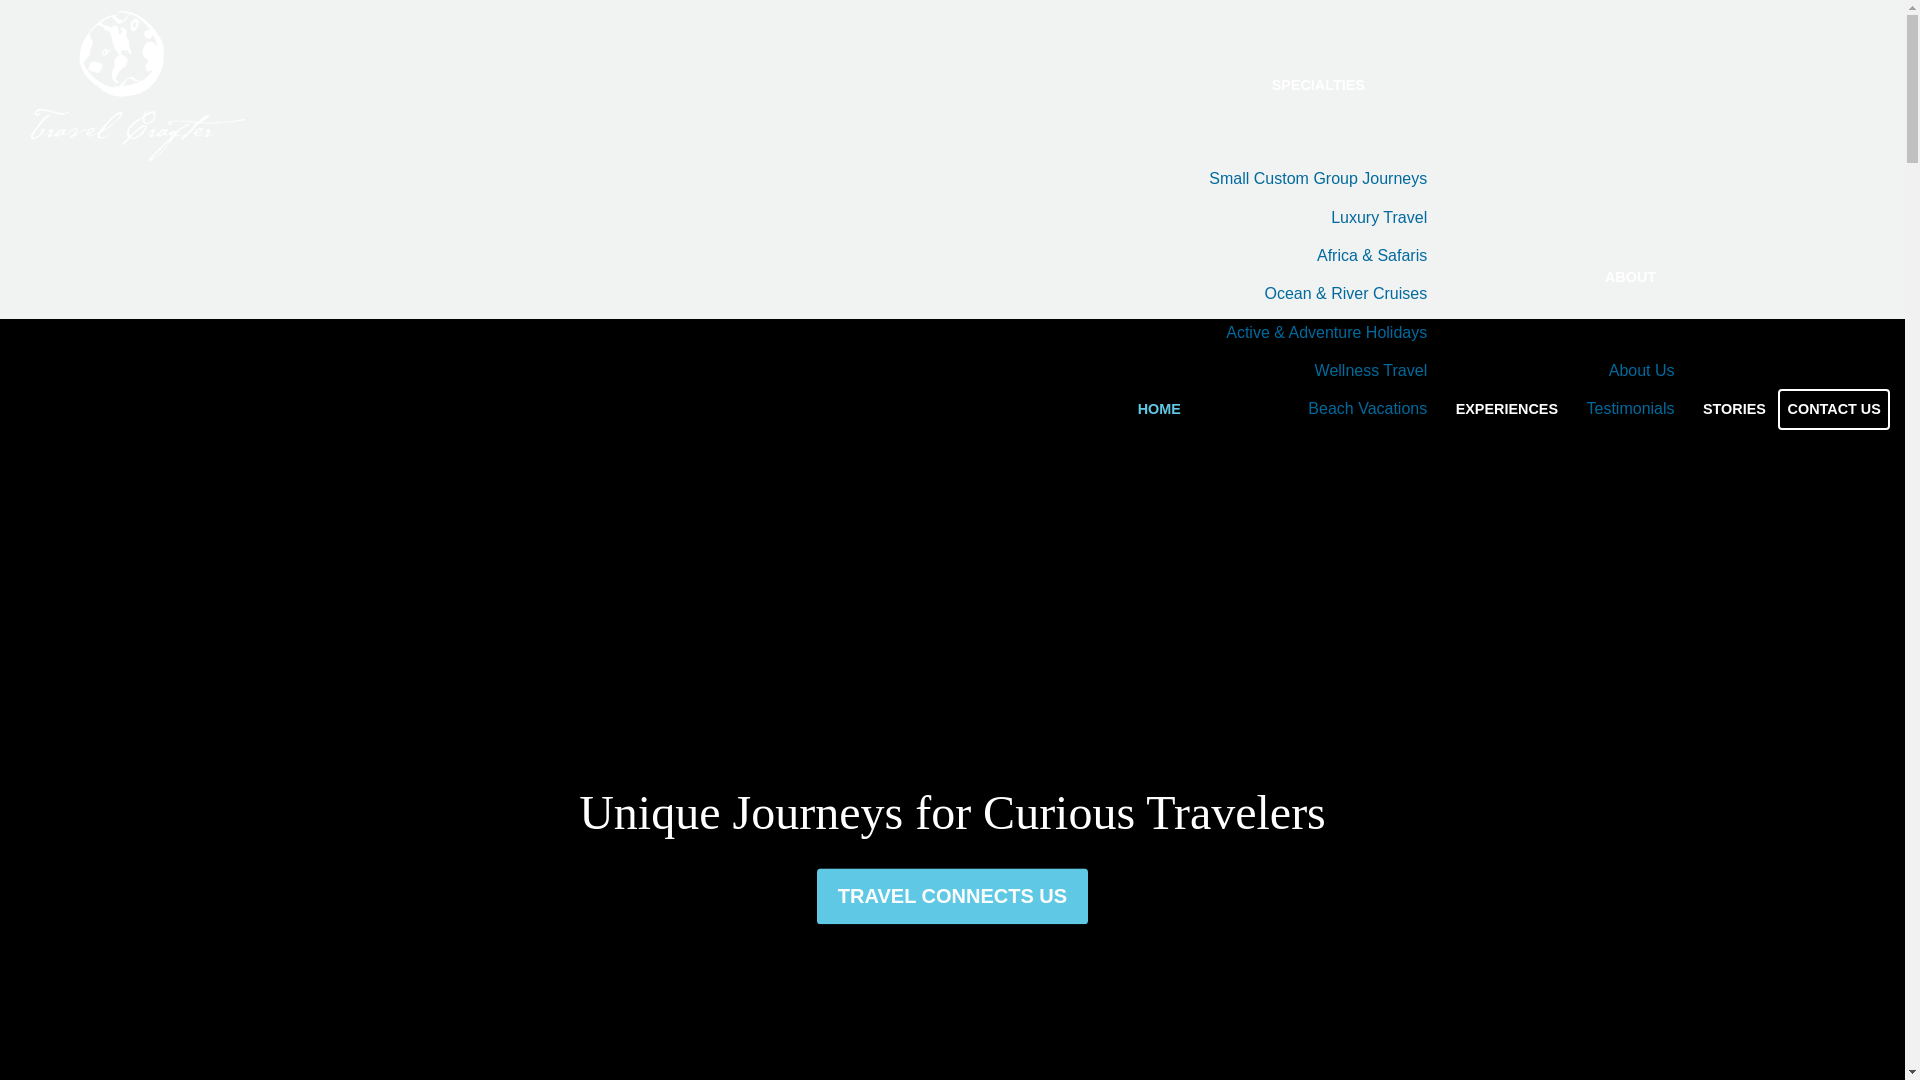 The image size is (1920, 1080). What do you see at coordinates (1630, 370) in the screenshot?
I see `About Us` at bounding box center [1630, 370].